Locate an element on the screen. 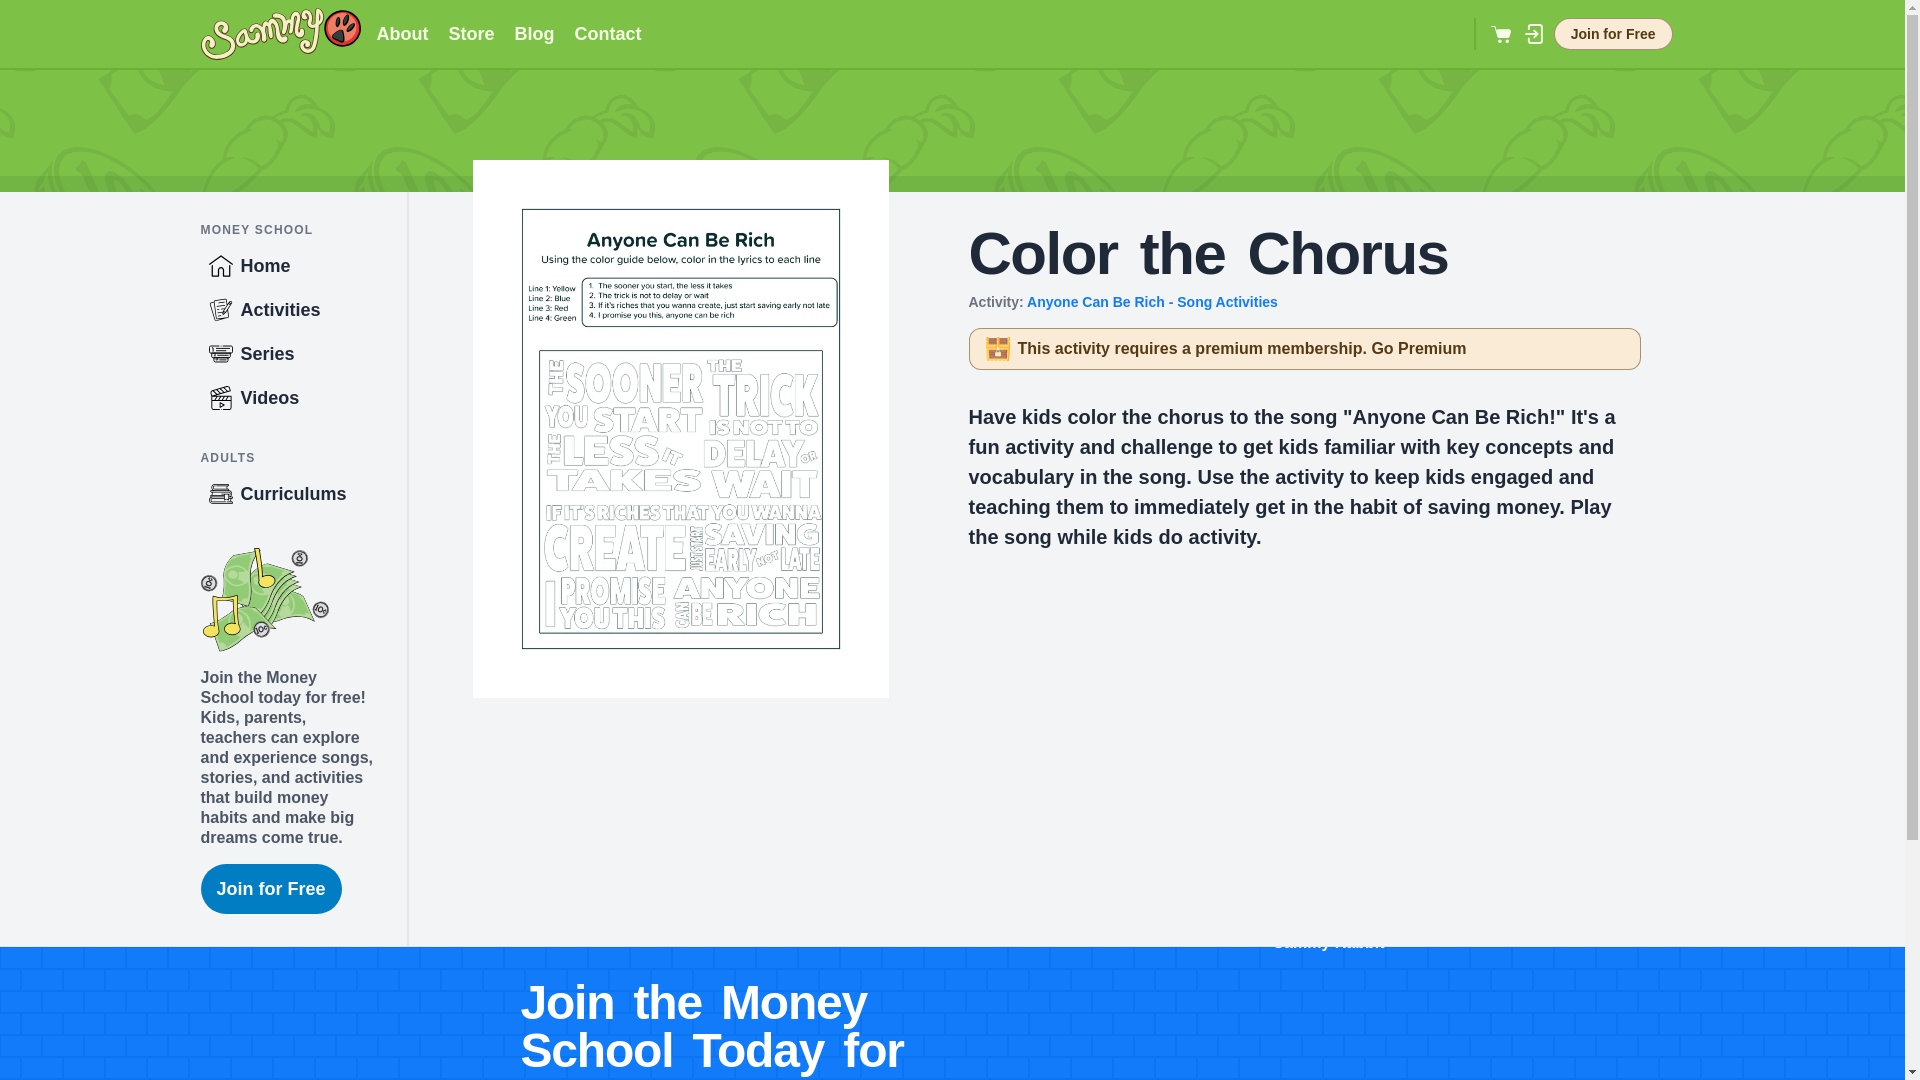 This screenshot has height=1080, width=1920. Home is located at coordinates (302, 266).